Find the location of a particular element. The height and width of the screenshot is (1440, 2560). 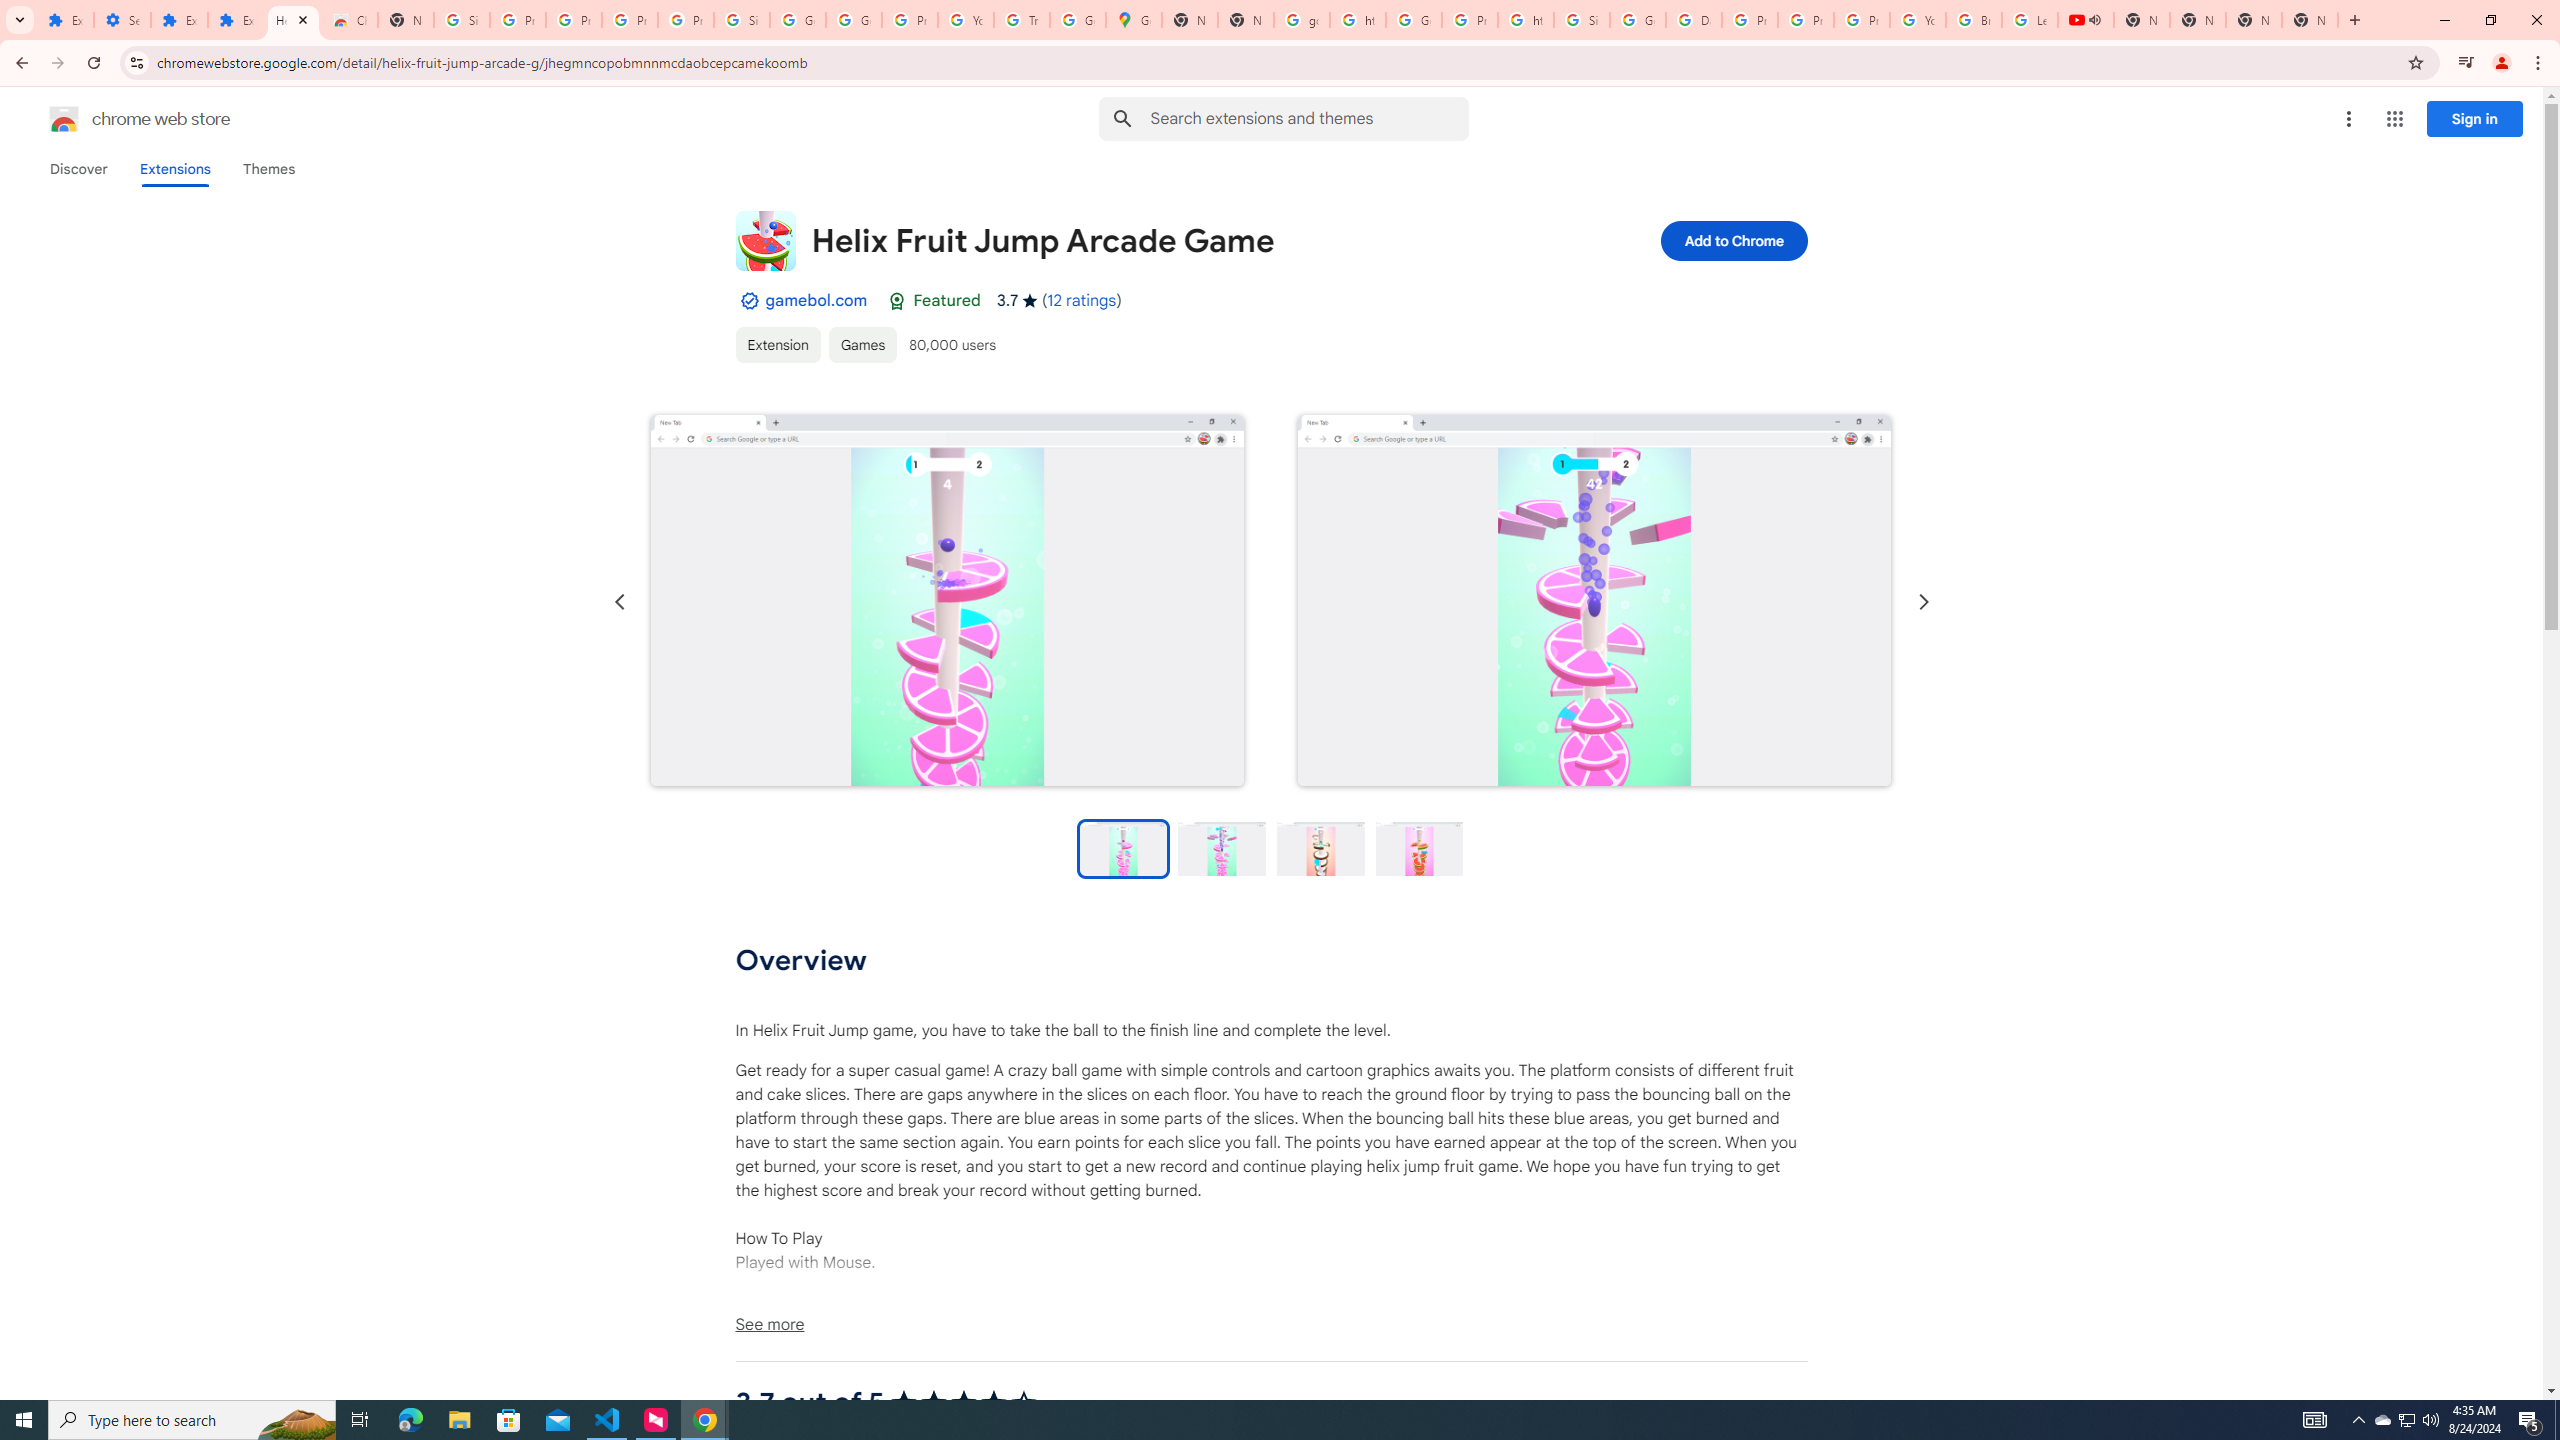

3.7 out of 5 stars is located at coordinates (964, 1402).